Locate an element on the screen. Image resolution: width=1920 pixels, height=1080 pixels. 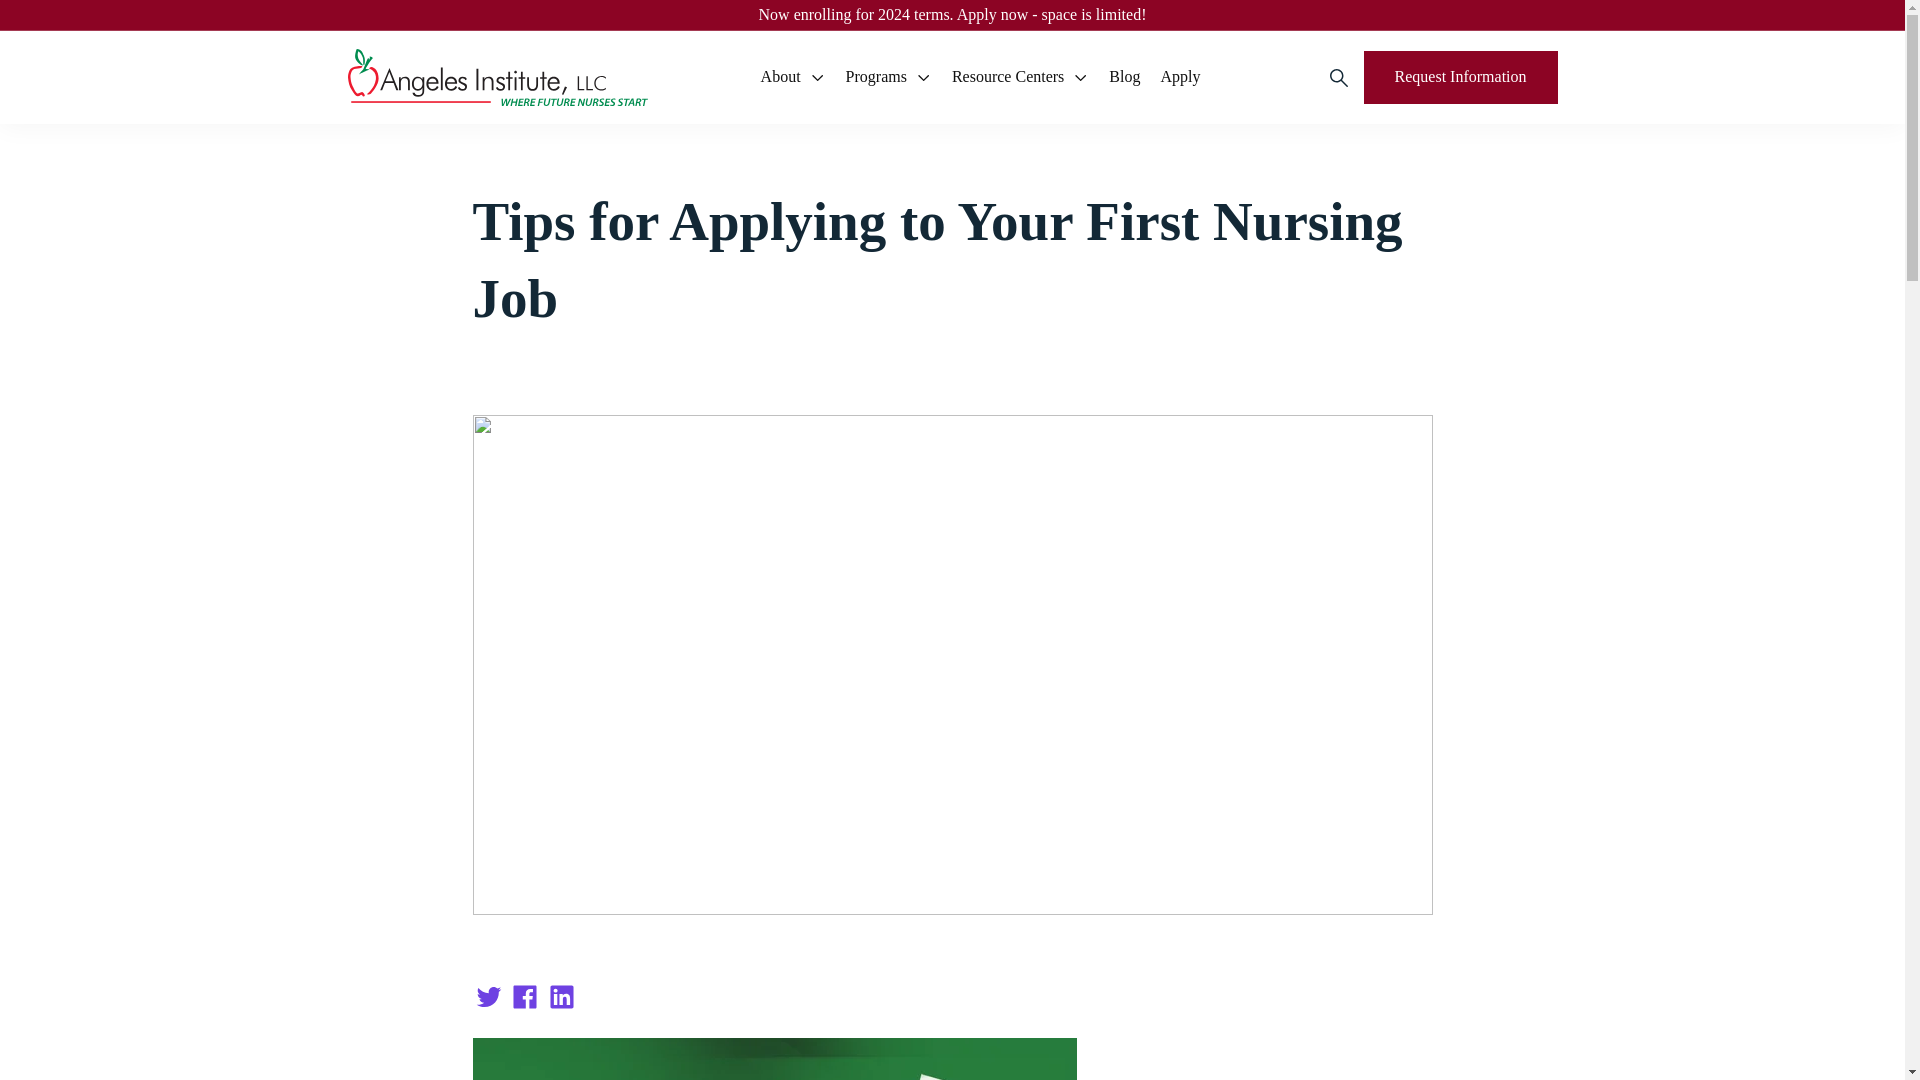
ag is located at coordinates (498, 76).